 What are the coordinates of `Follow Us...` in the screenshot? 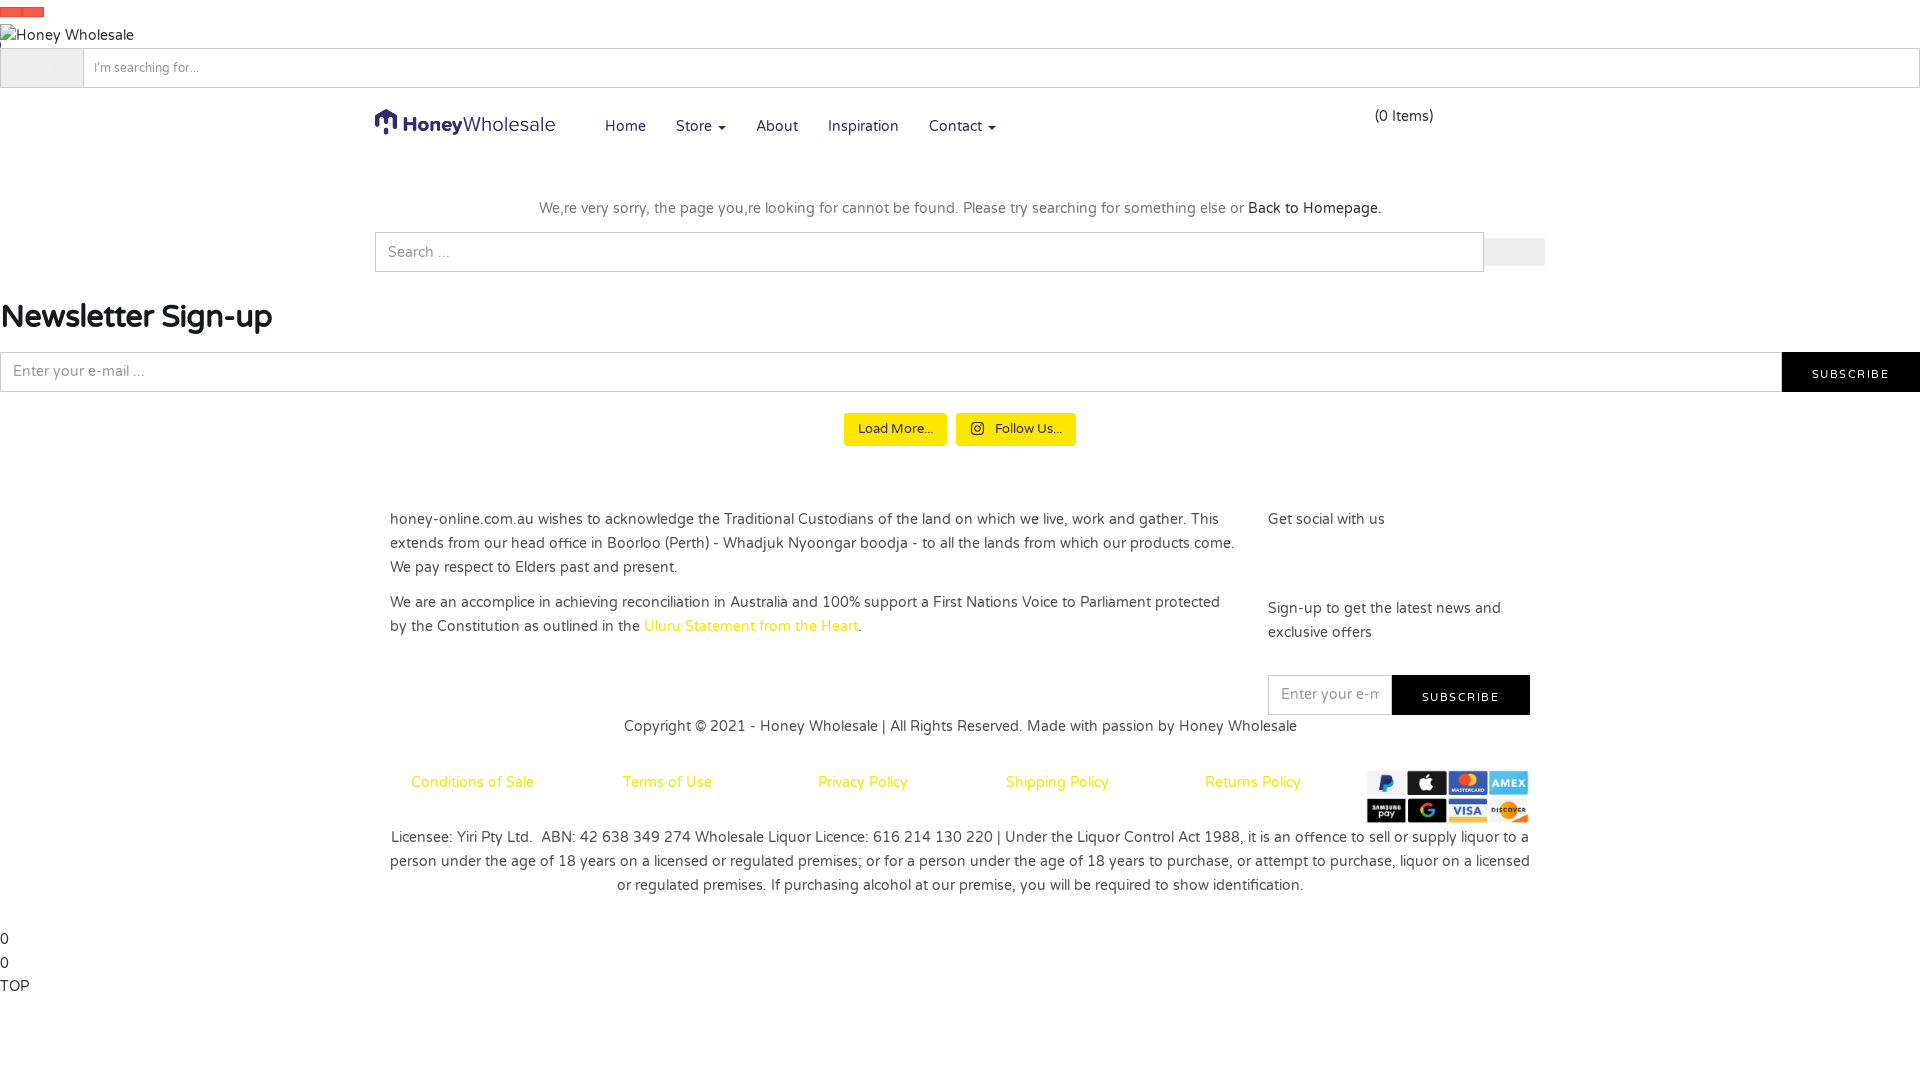 It's located at (1016, 430).